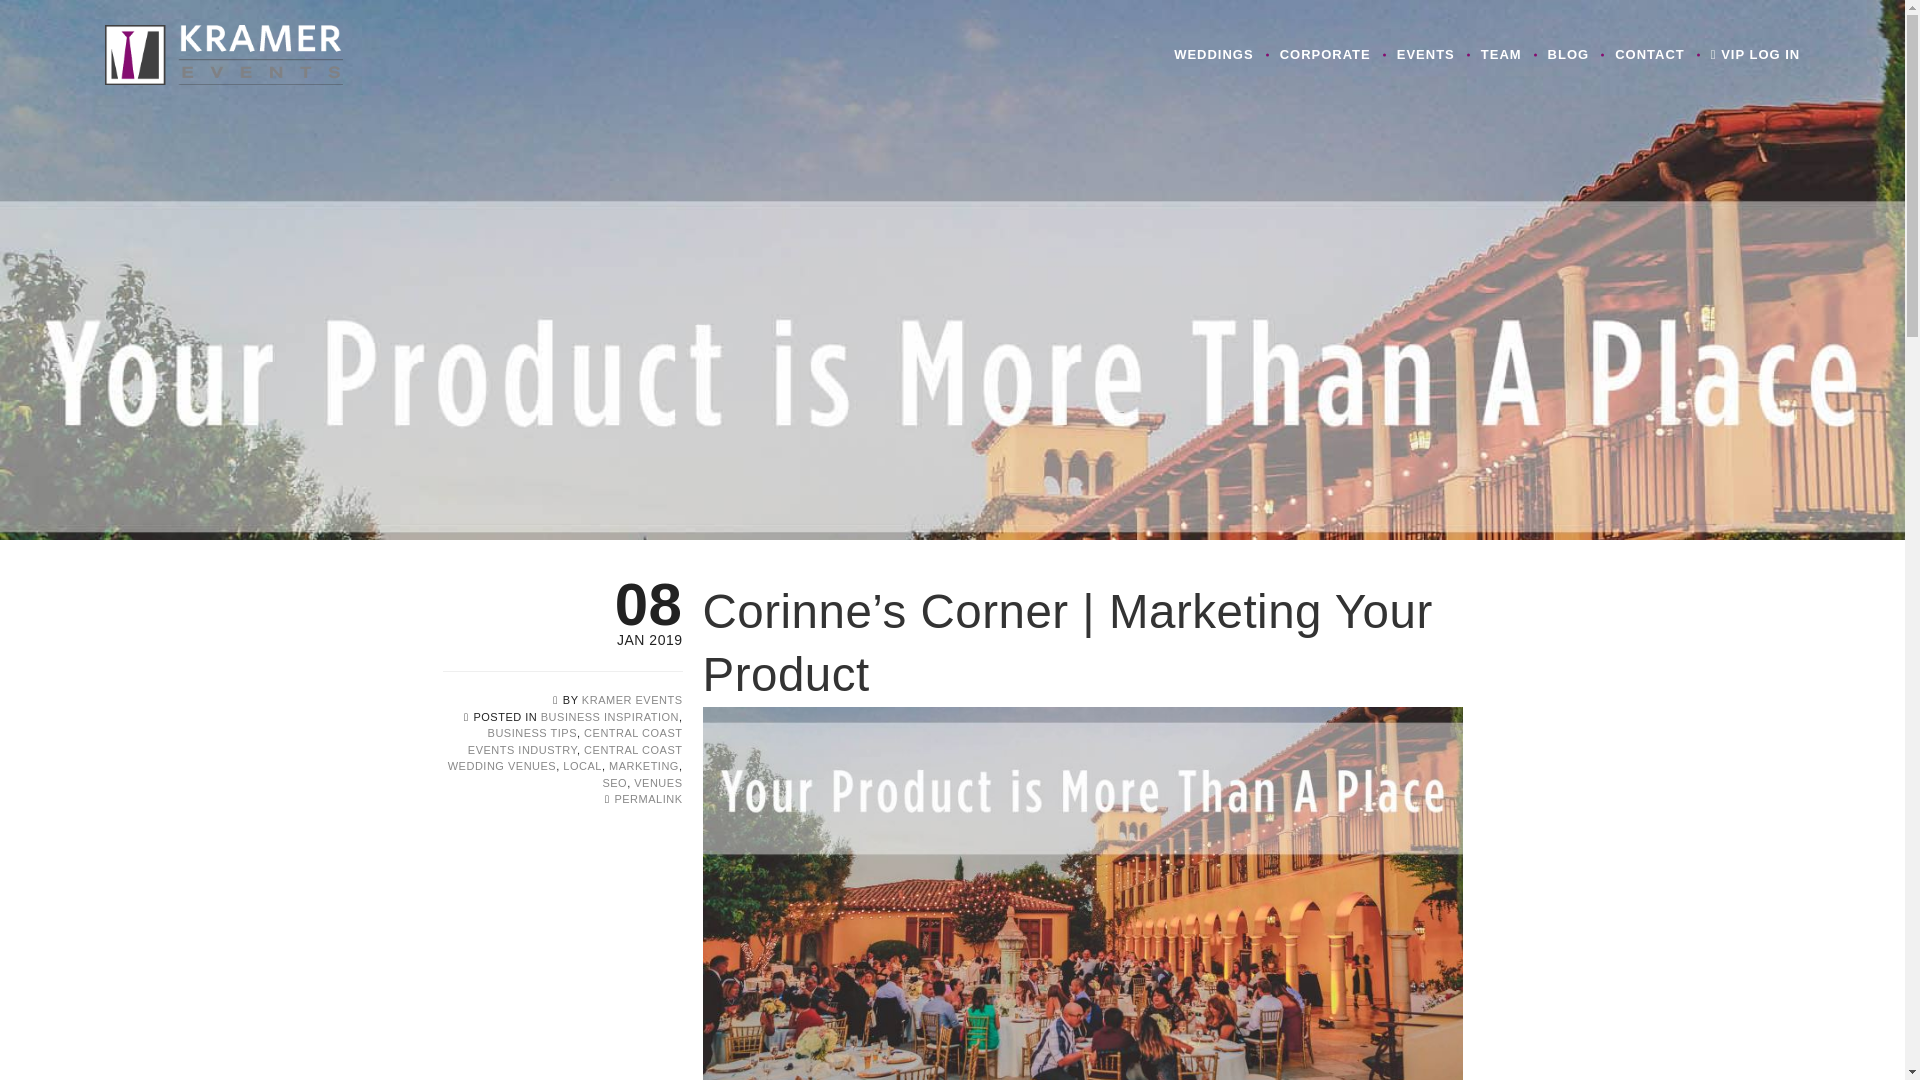 Image resolution: width=1920 pixels, height=1080 pixels. Describe the element at coordinates (1649, 55) in the screenshot. I see `CONTACT` at that location.